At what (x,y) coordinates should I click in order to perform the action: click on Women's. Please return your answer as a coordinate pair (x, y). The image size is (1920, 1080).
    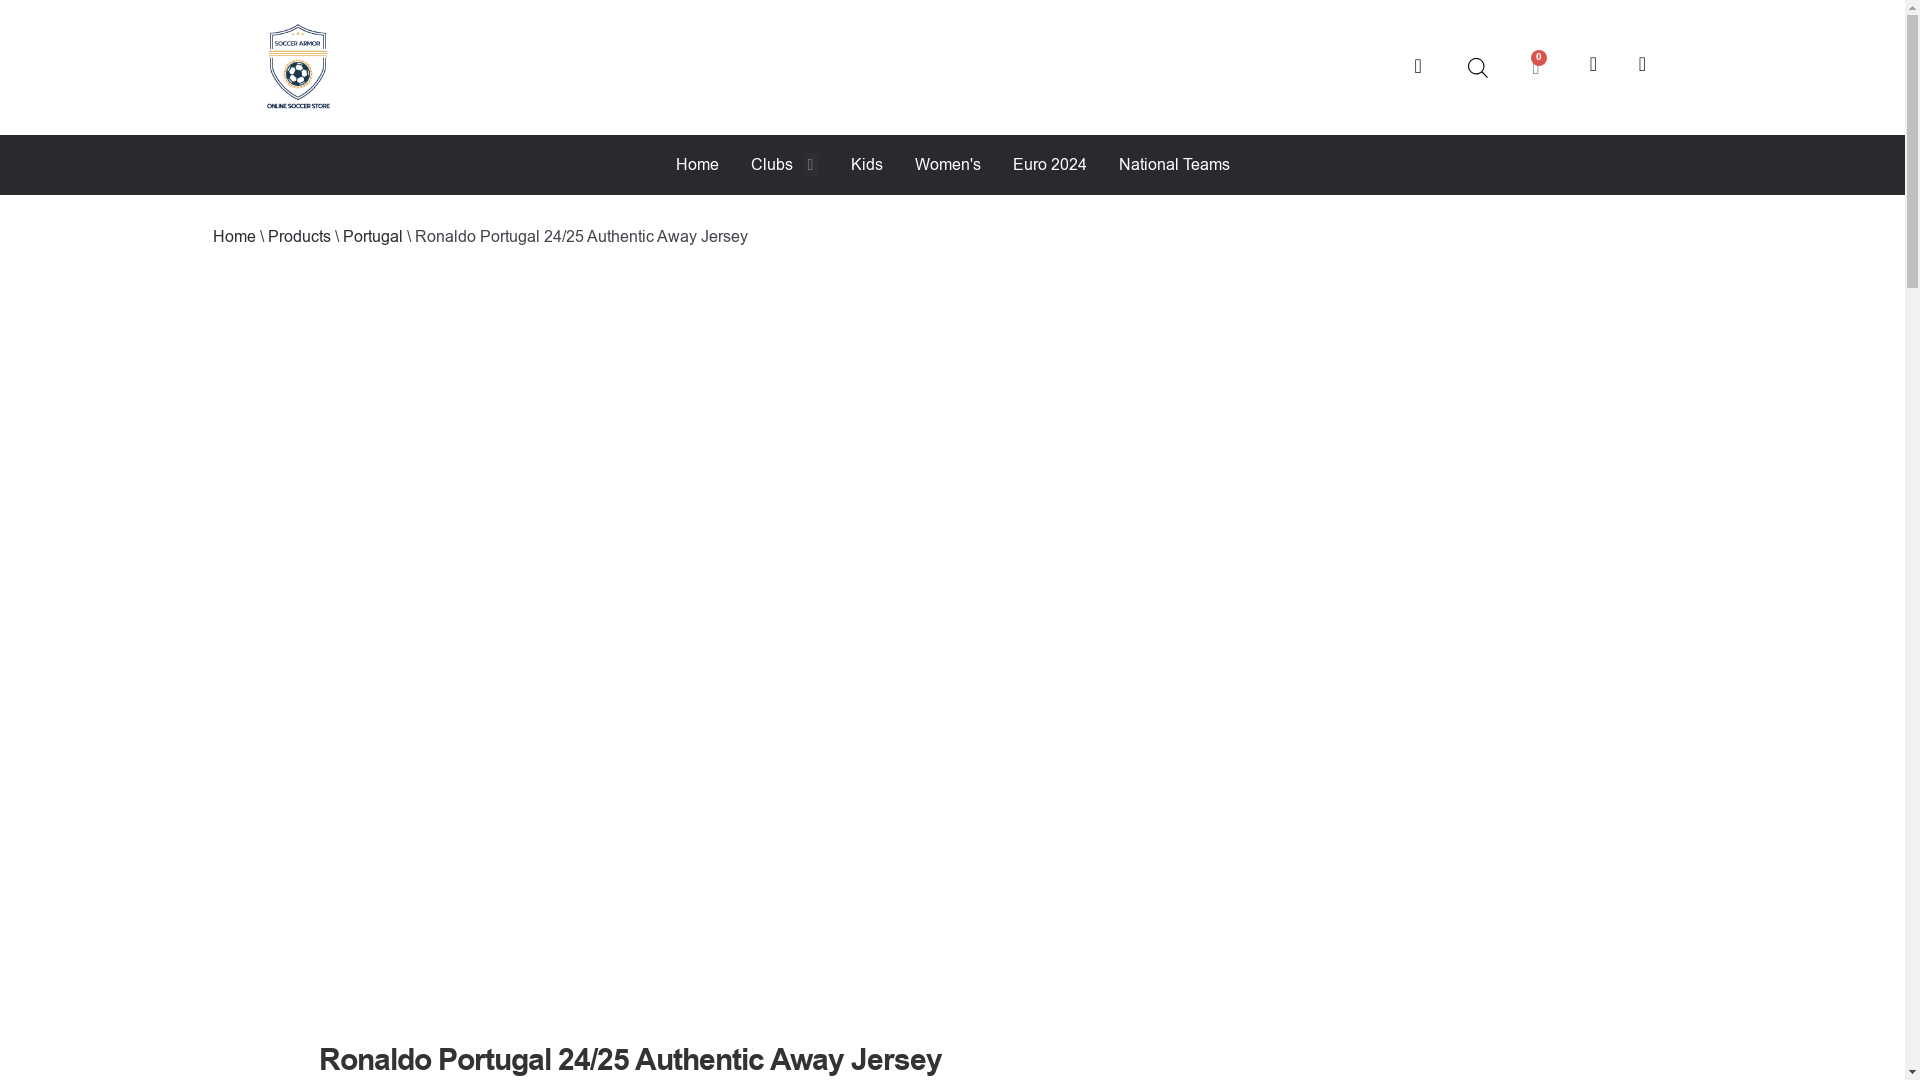
    Looking at the image, I should click on (946, 165).